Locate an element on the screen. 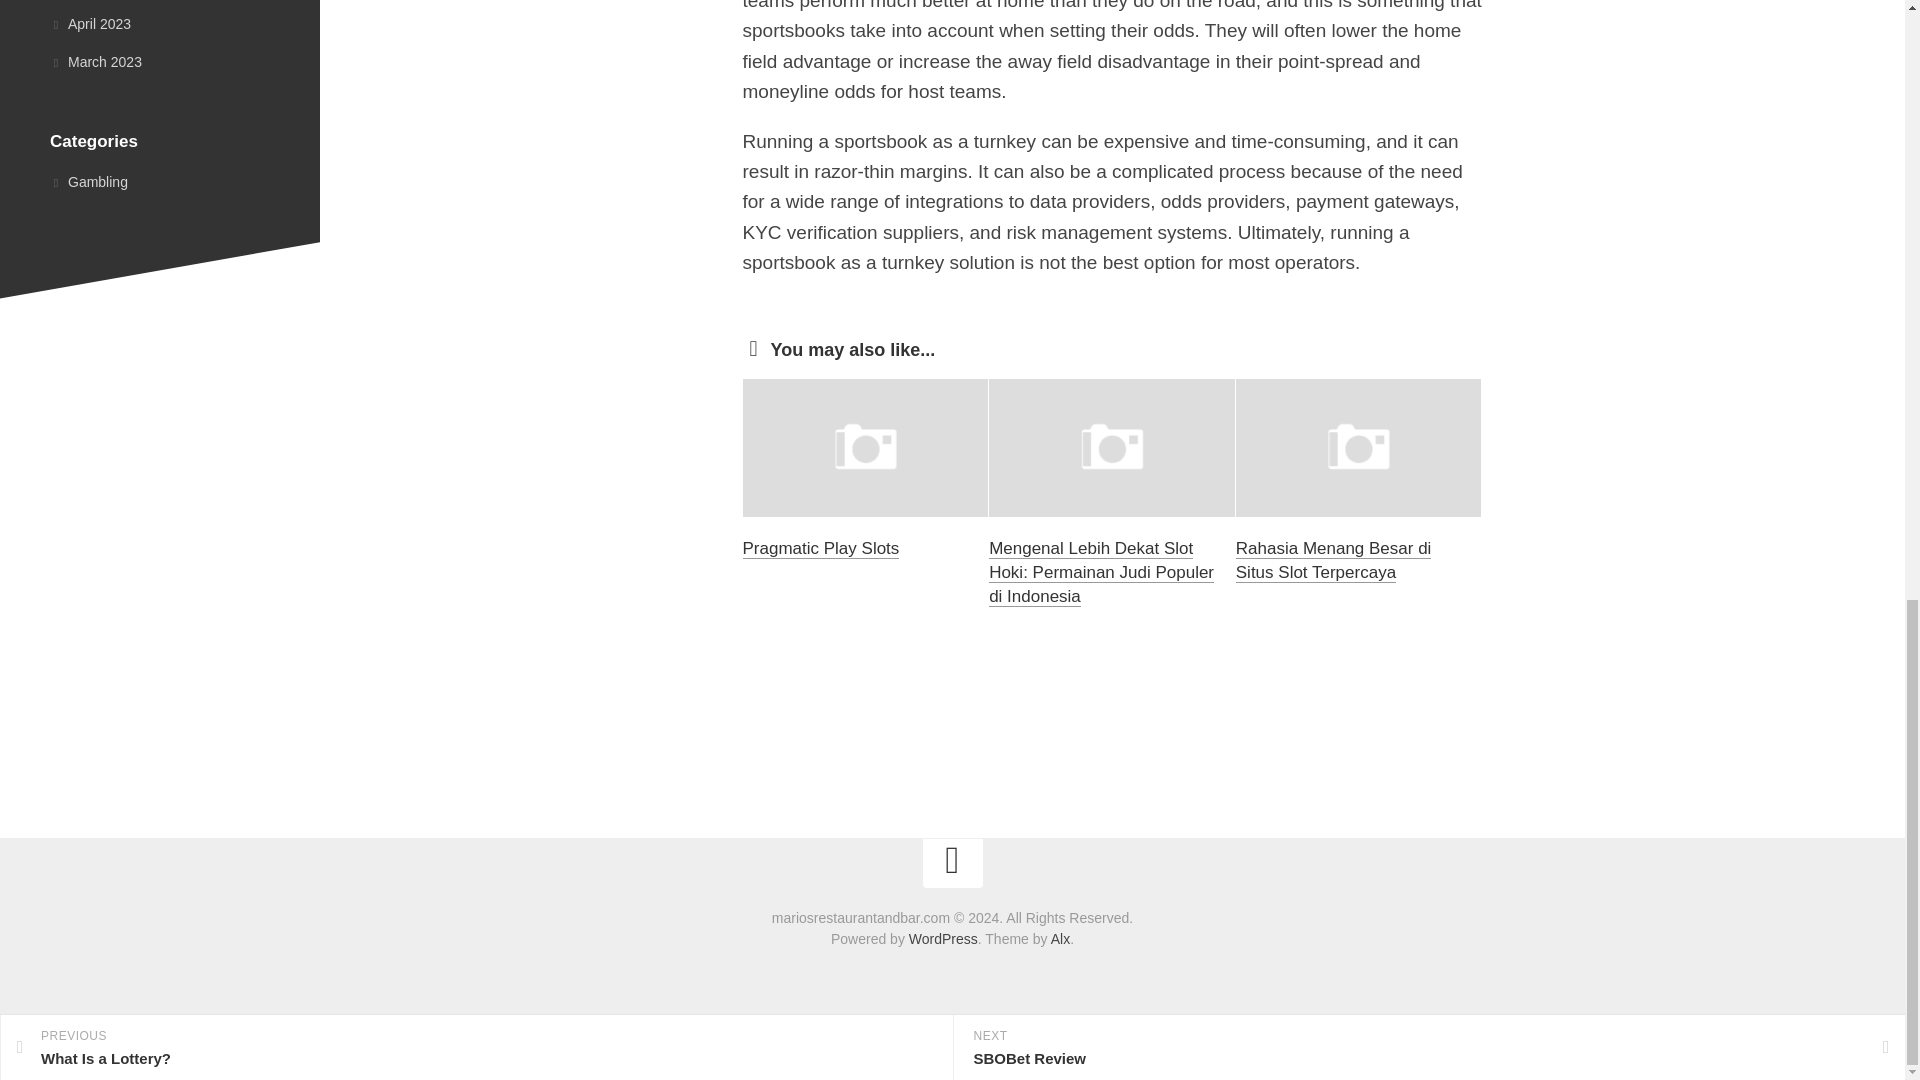 This screenshot has height=1080, width=1920. April 2023 is located at coordinates (90, 24).